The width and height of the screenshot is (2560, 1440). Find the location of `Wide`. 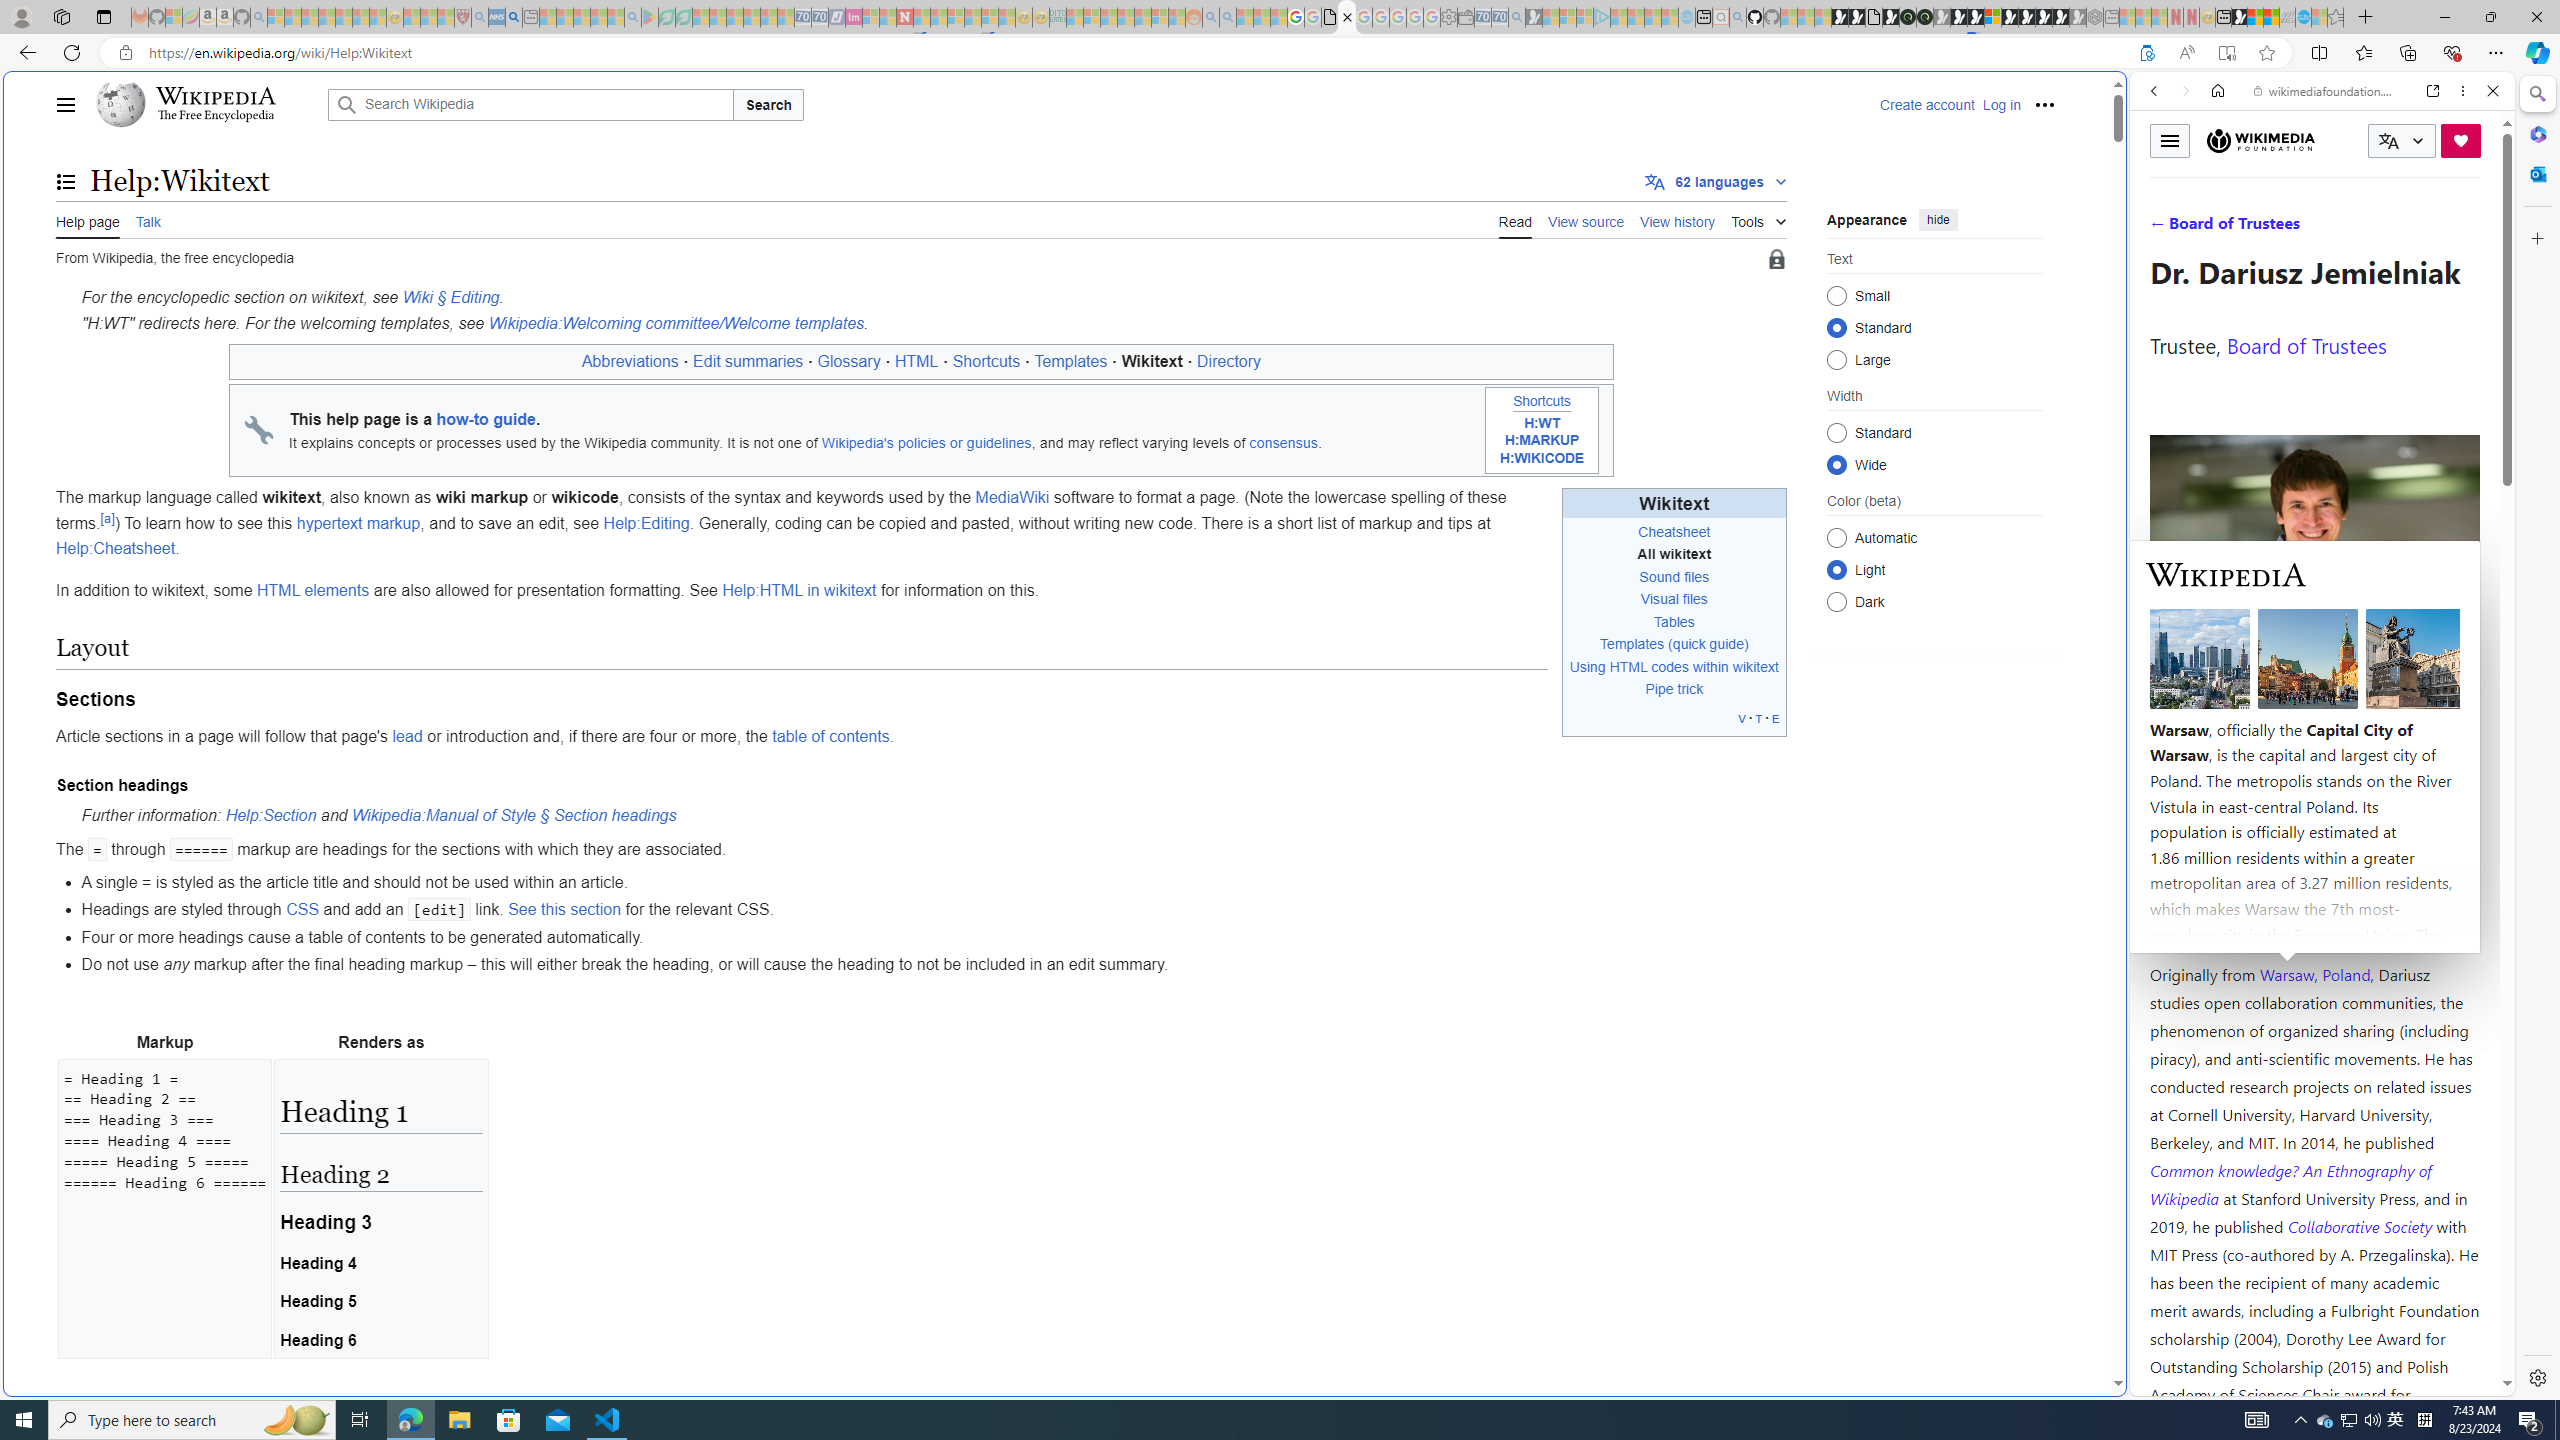

Wide is located at coordinates (1836, 464).